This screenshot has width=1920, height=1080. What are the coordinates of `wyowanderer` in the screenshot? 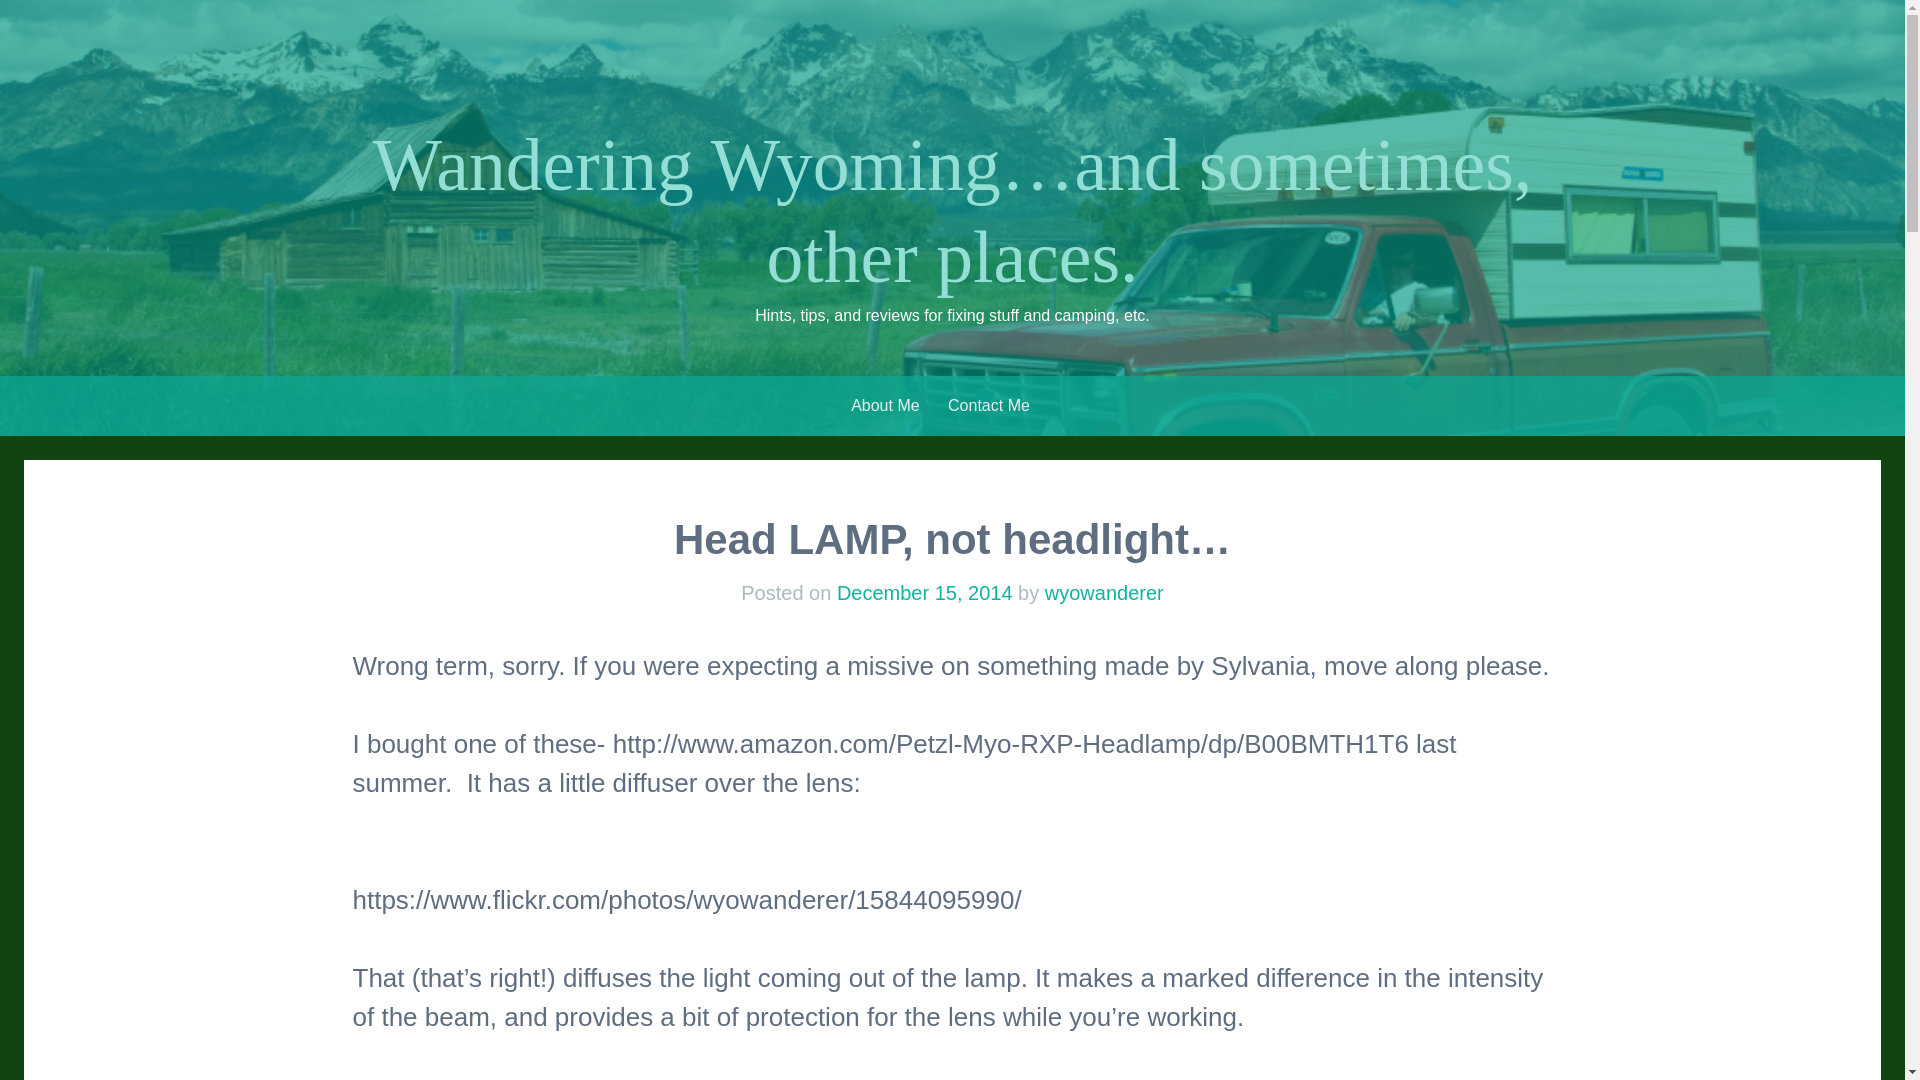 It's located at (1104, 592).